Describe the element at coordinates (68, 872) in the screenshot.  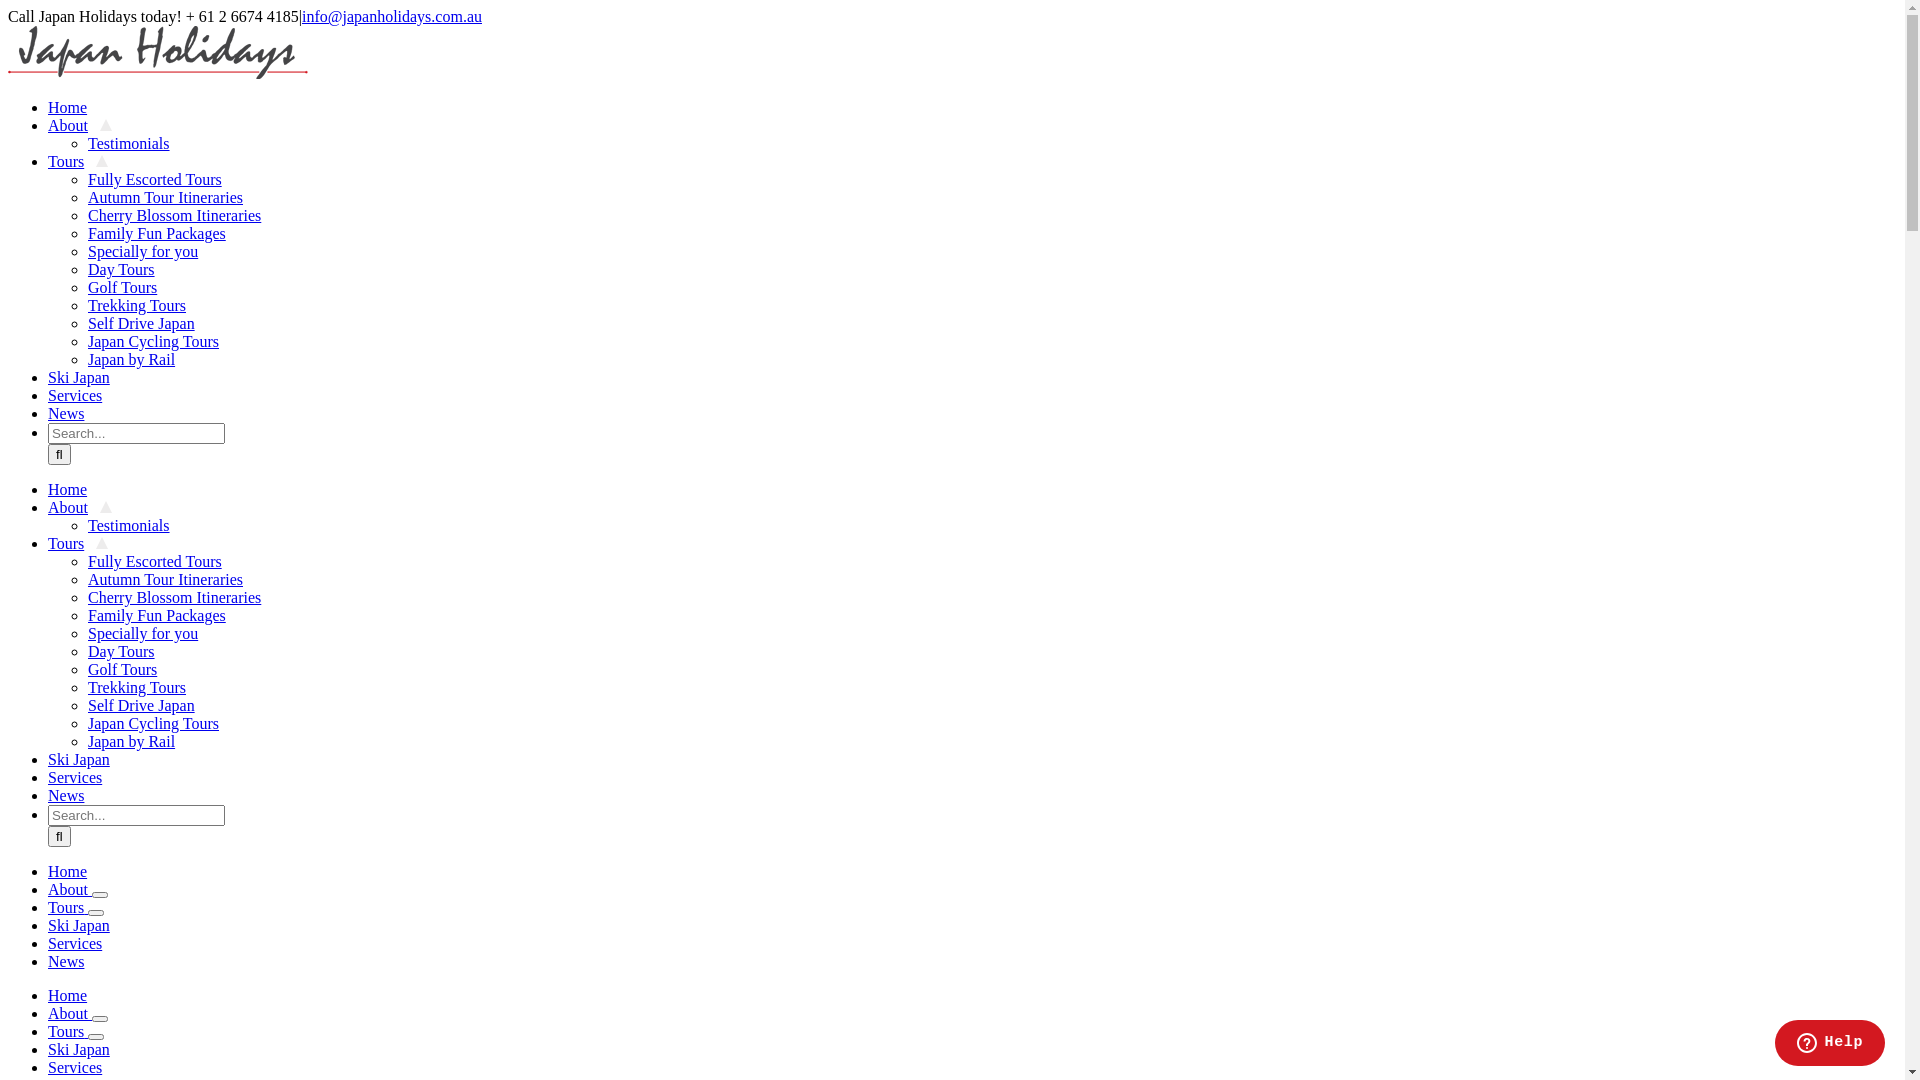
I see `Home` at that location.